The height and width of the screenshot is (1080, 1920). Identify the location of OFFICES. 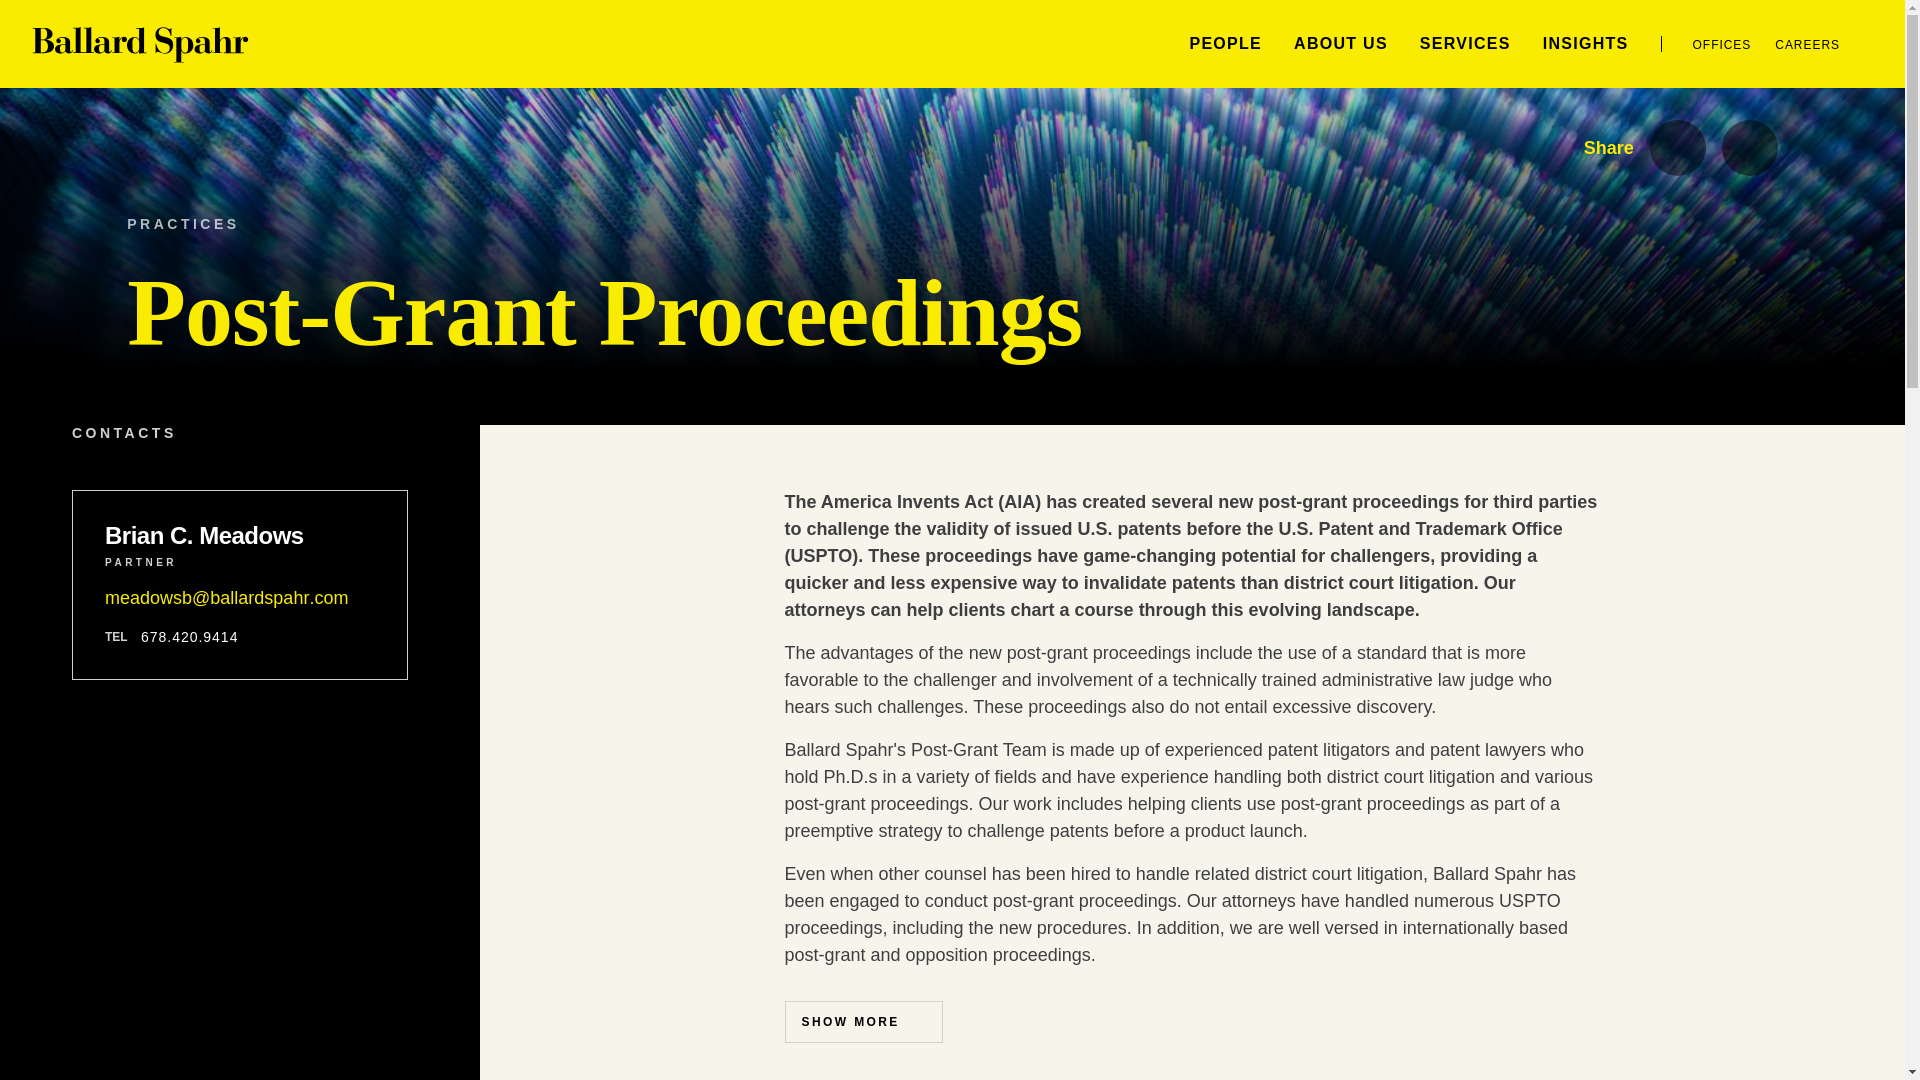
(1722, 44).